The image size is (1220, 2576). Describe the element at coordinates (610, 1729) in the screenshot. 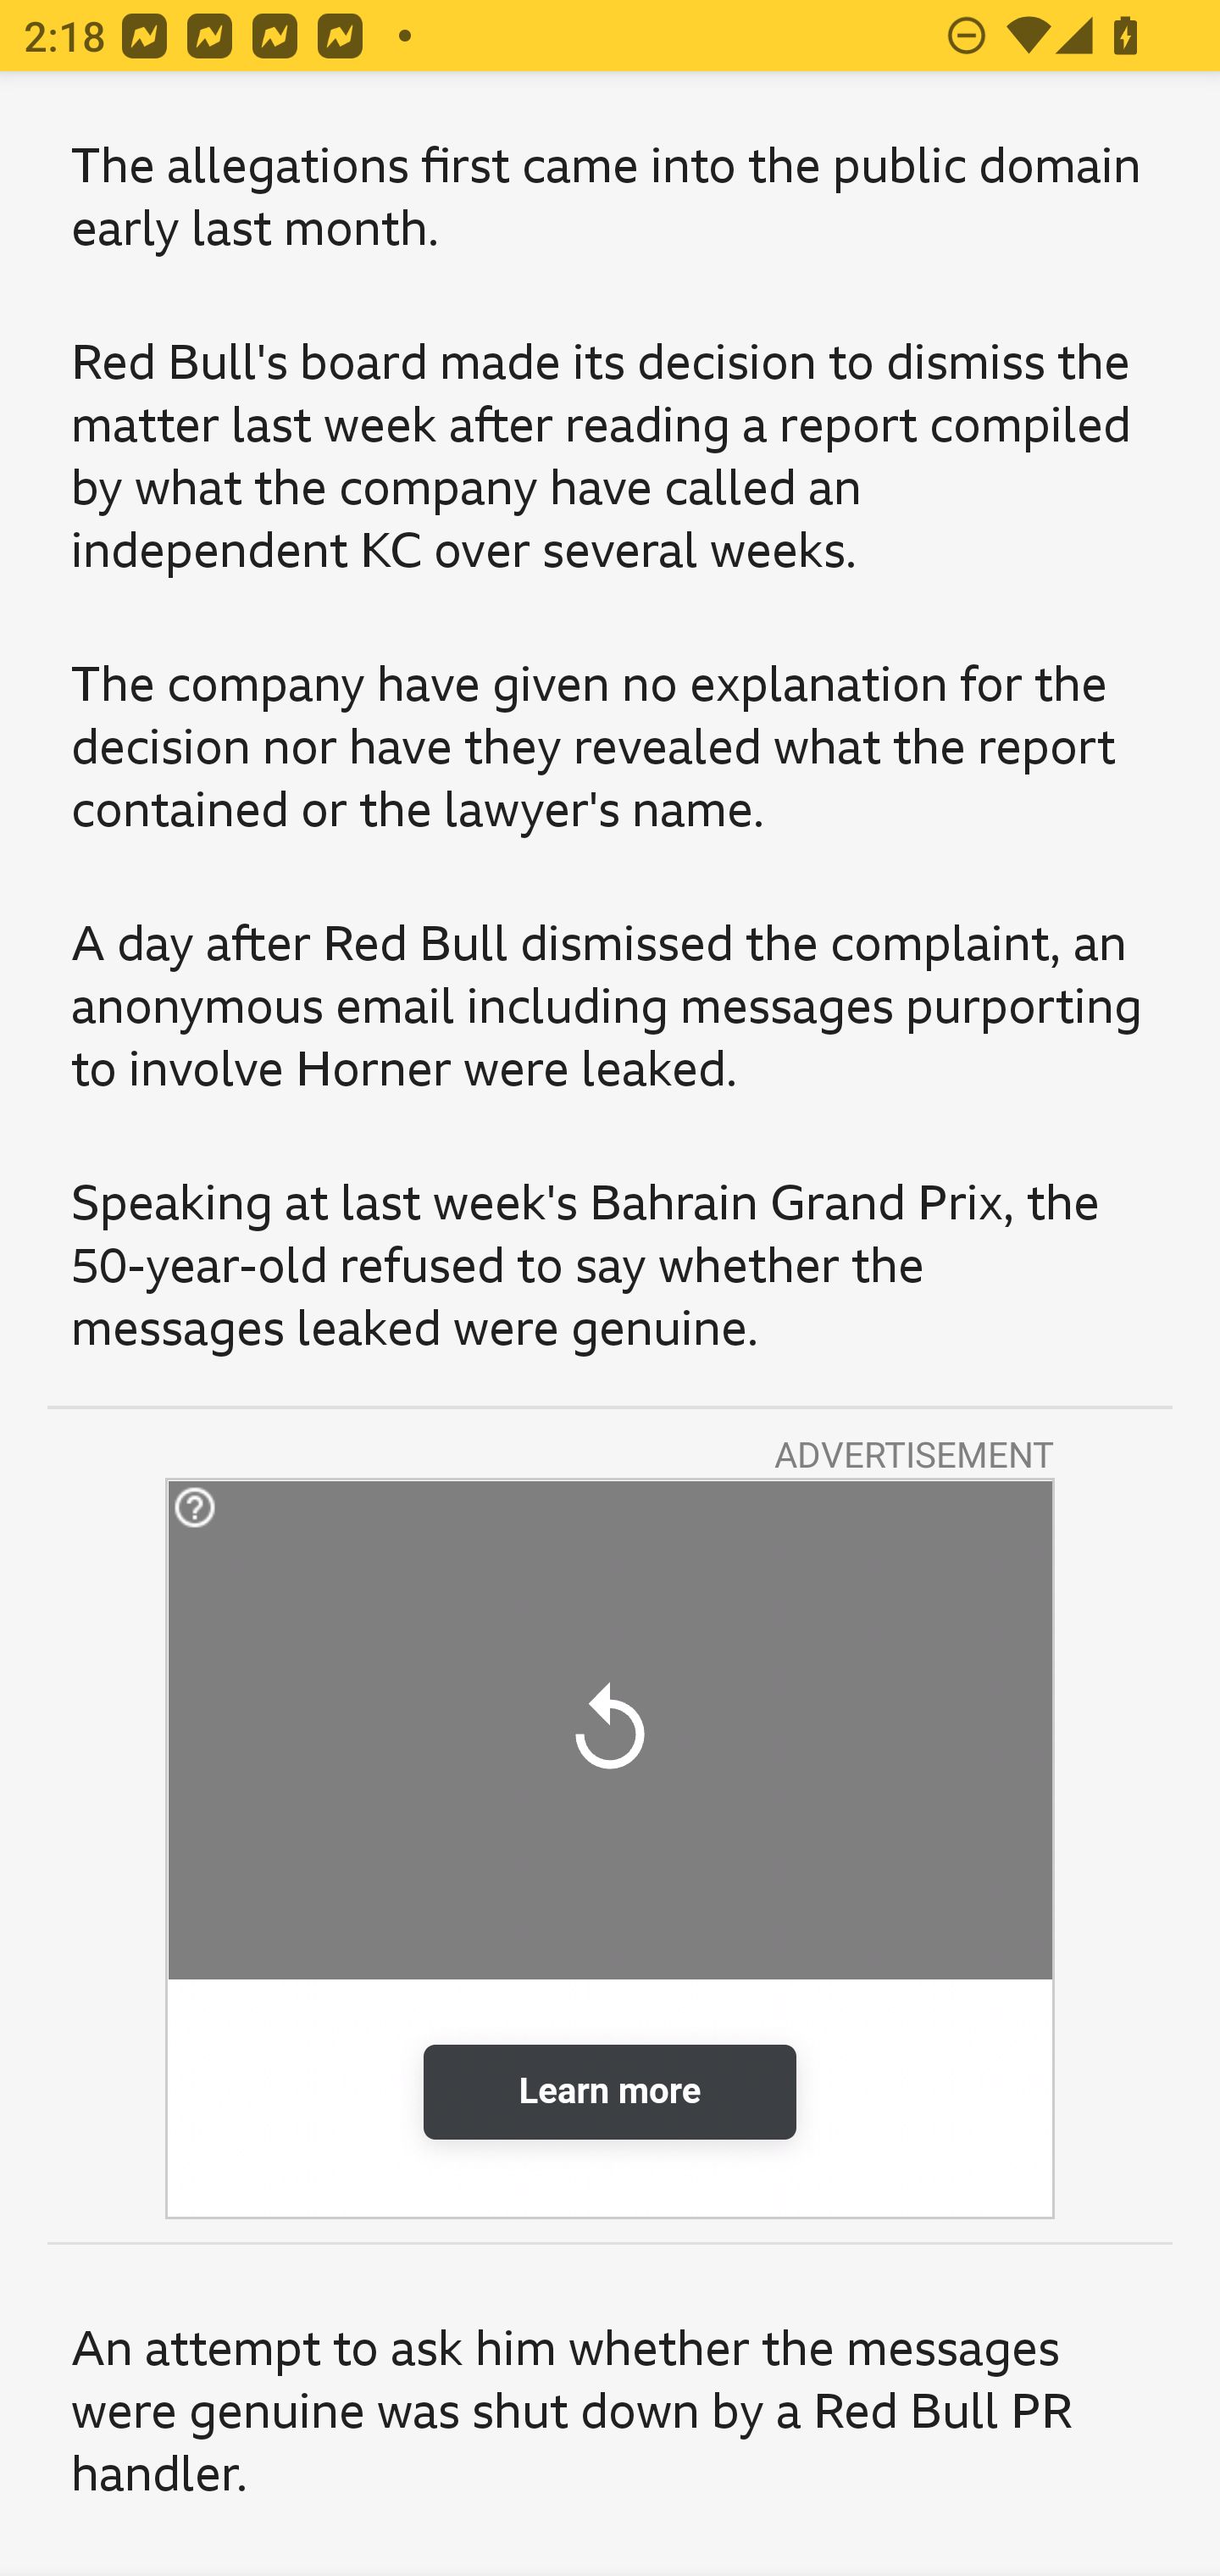

I see `Replay` at that location.